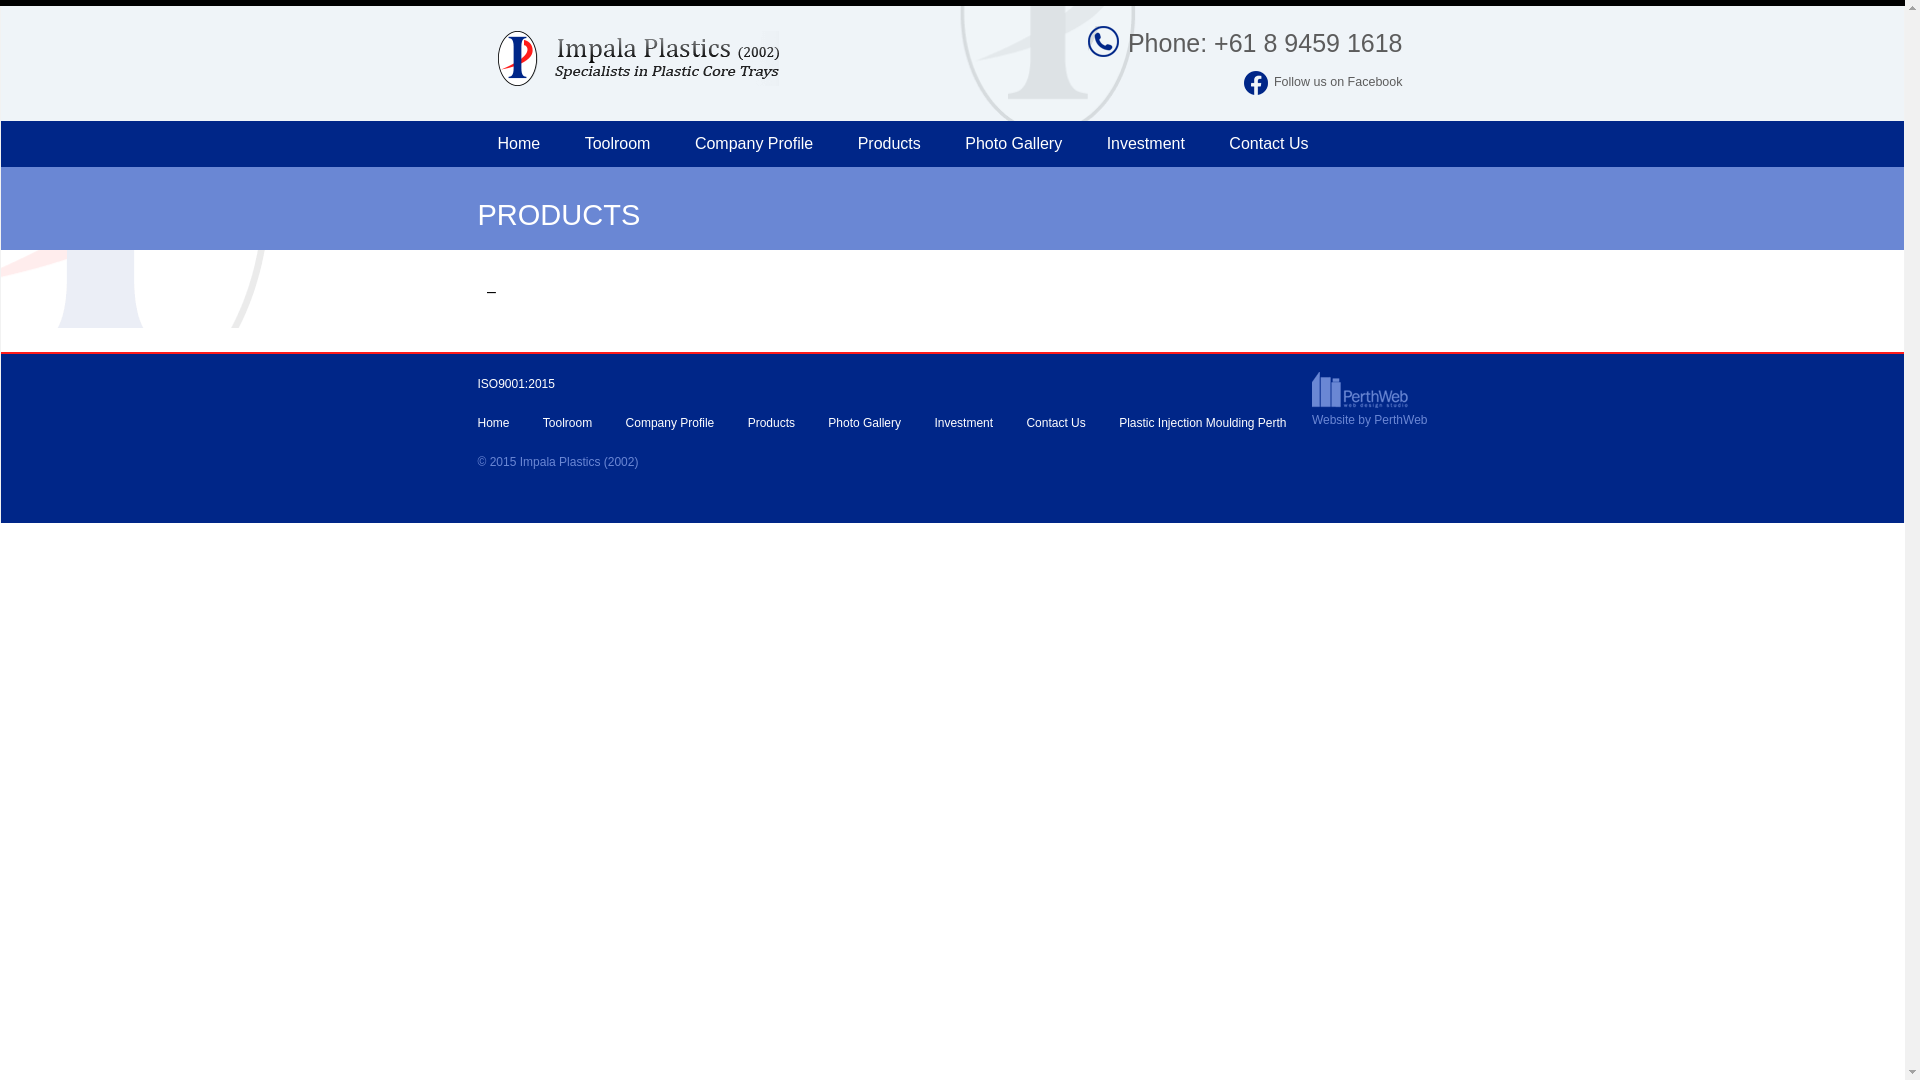 Image resolution: width=1920 pixels, height=1080 pixels. Describe the element at coordinates (1056, 423) in the screenshot. I see `Contact Us` at that location.